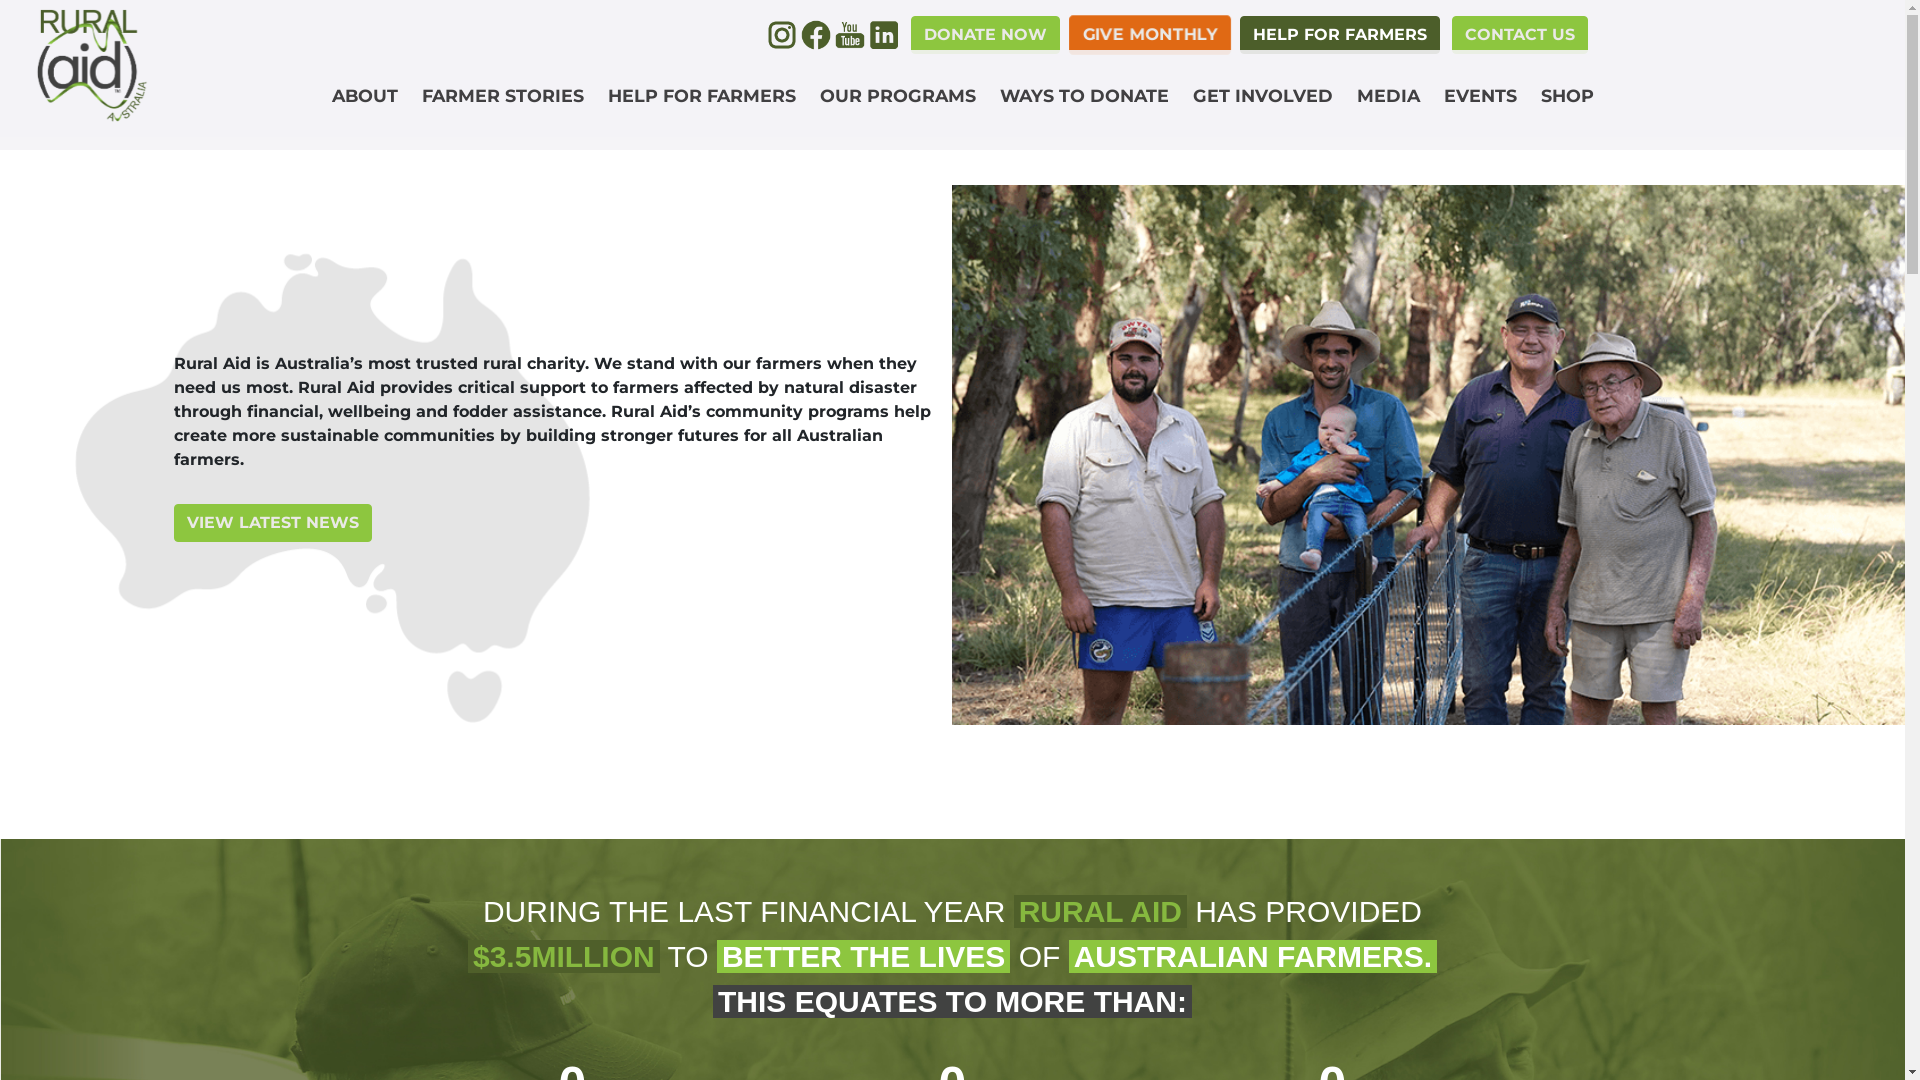 This screenshot has width=1920, height=1080. Describe the element at coordinates (556, 523) in the screenshot. I see `VIEW LATEST NEWS` at that location.